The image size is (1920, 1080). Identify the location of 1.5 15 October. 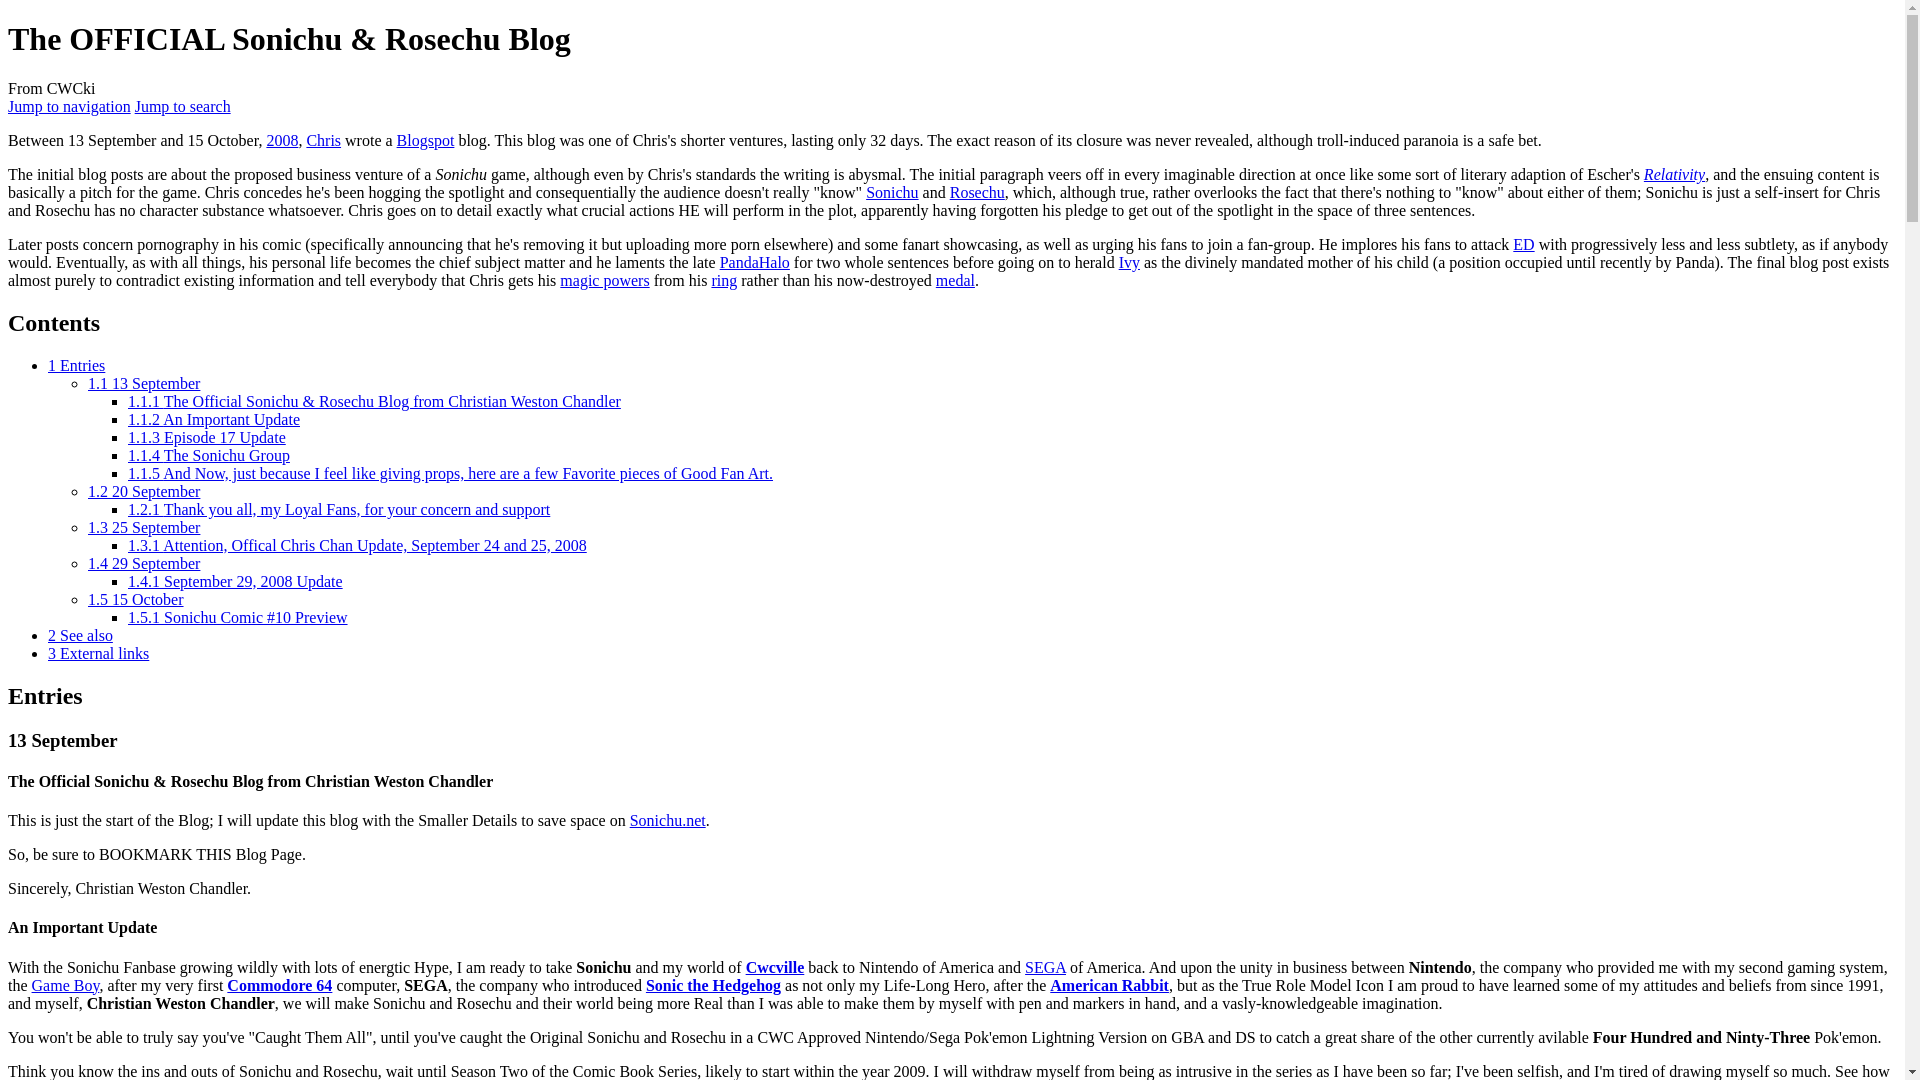
(136, 599).